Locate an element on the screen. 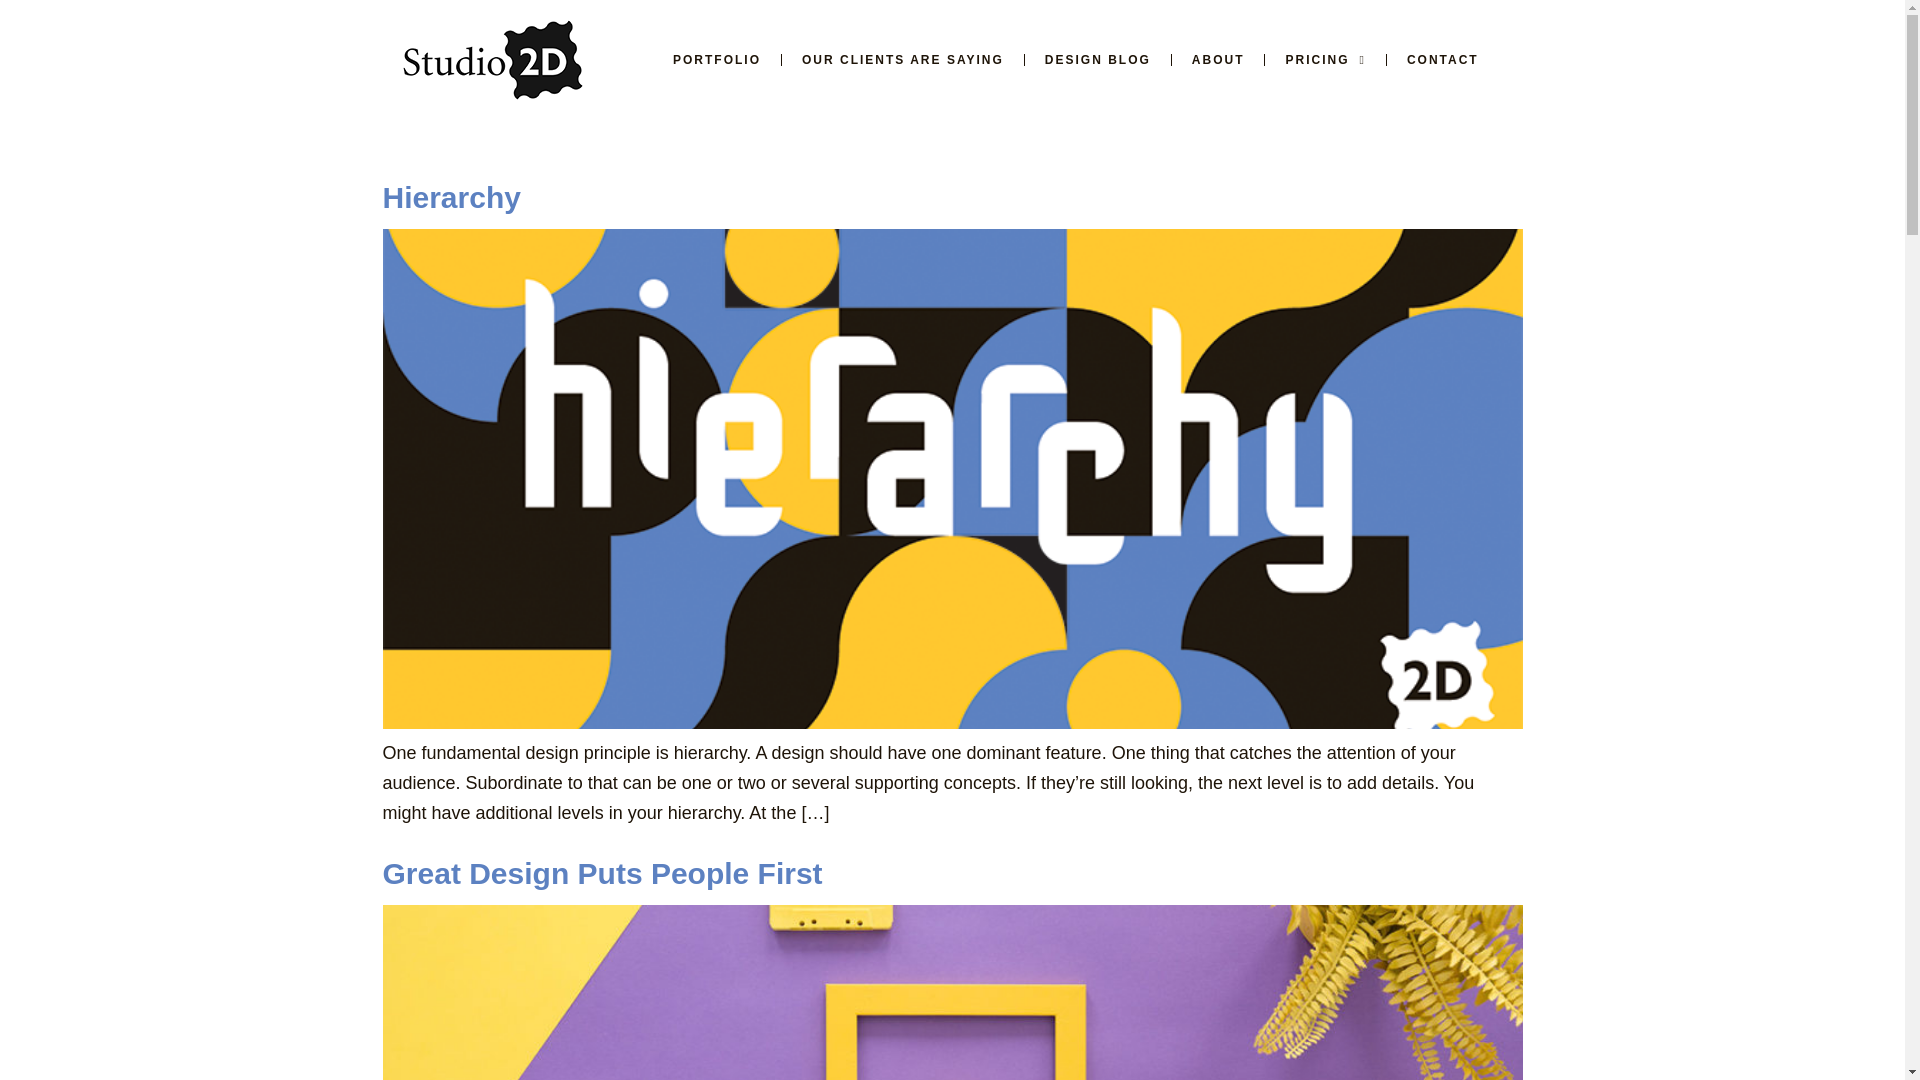 Image resolution: width=1920 pixels, height=1080 pixels. PRICING is located at coordinates (1324, 60).